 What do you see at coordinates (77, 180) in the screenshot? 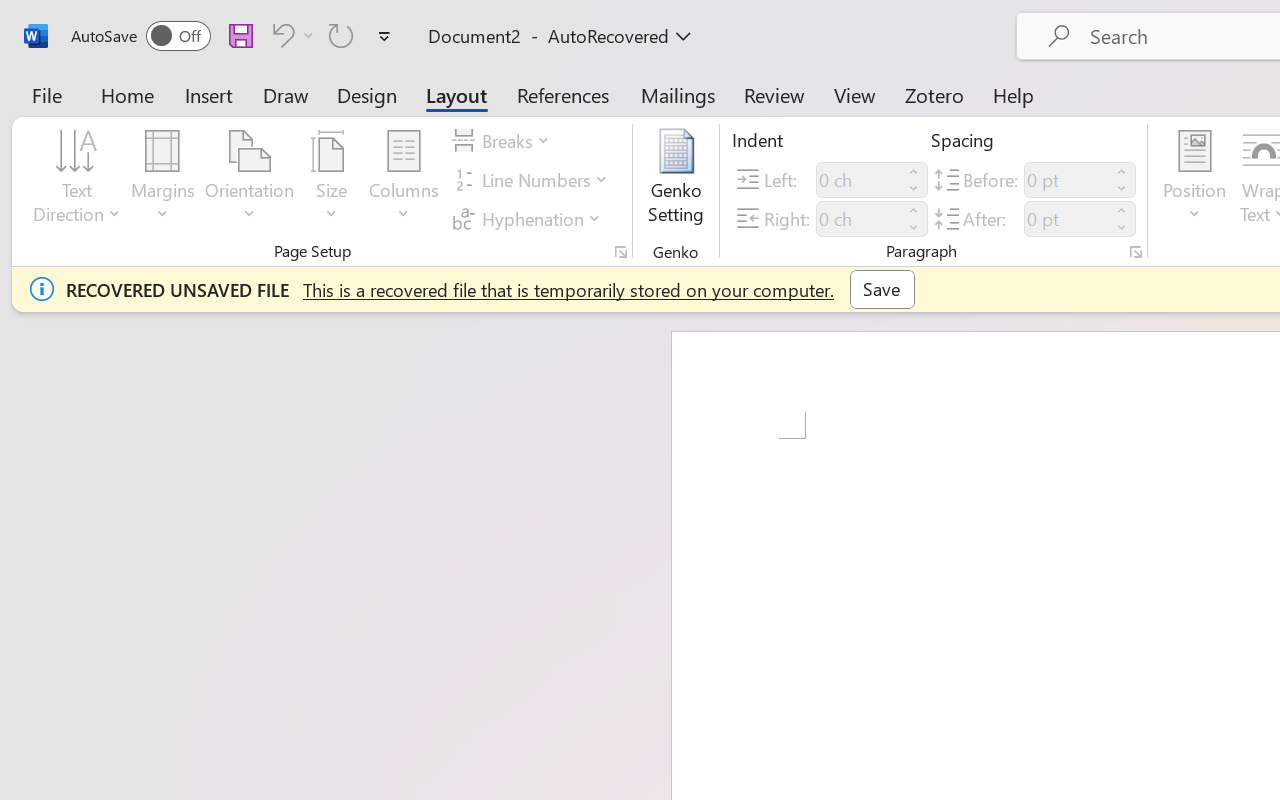
I see `Text Direction` at bounding box center [77, 180].